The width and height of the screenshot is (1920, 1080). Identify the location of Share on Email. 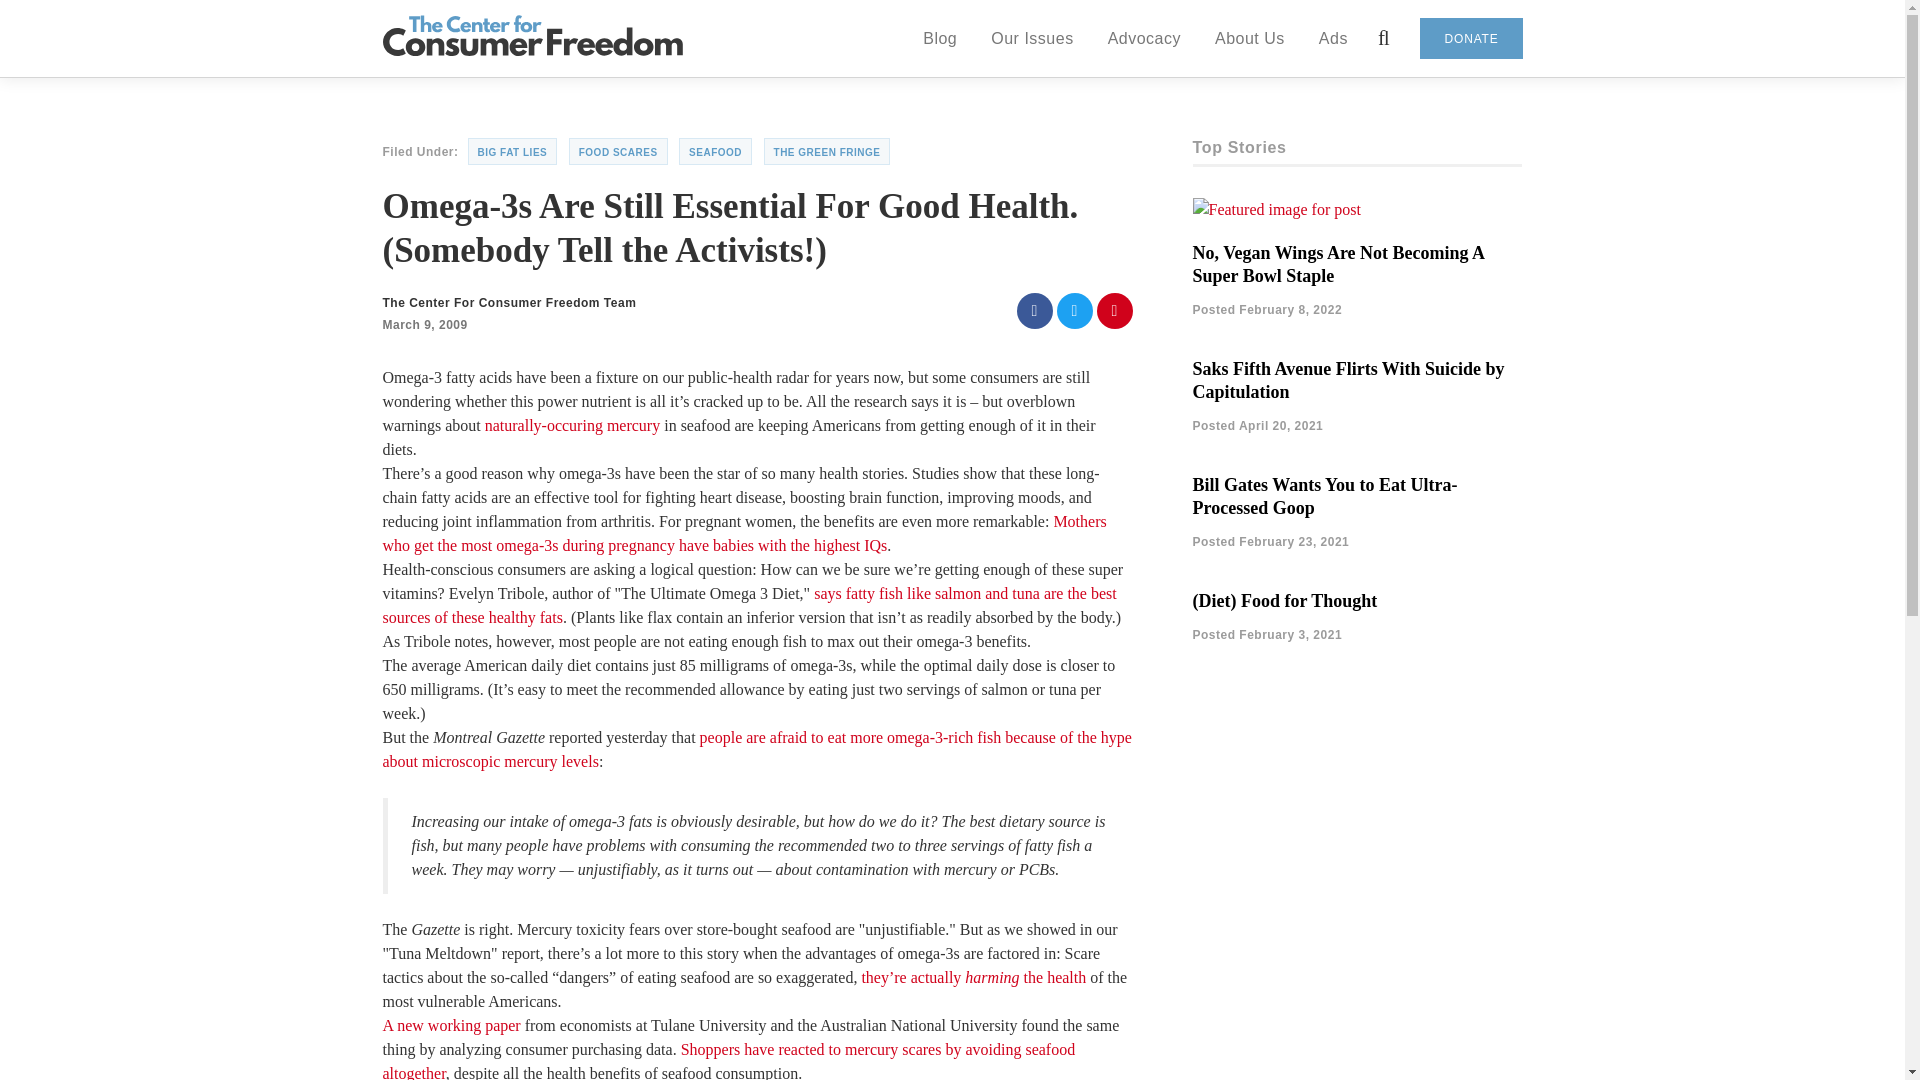
(1114, 310).